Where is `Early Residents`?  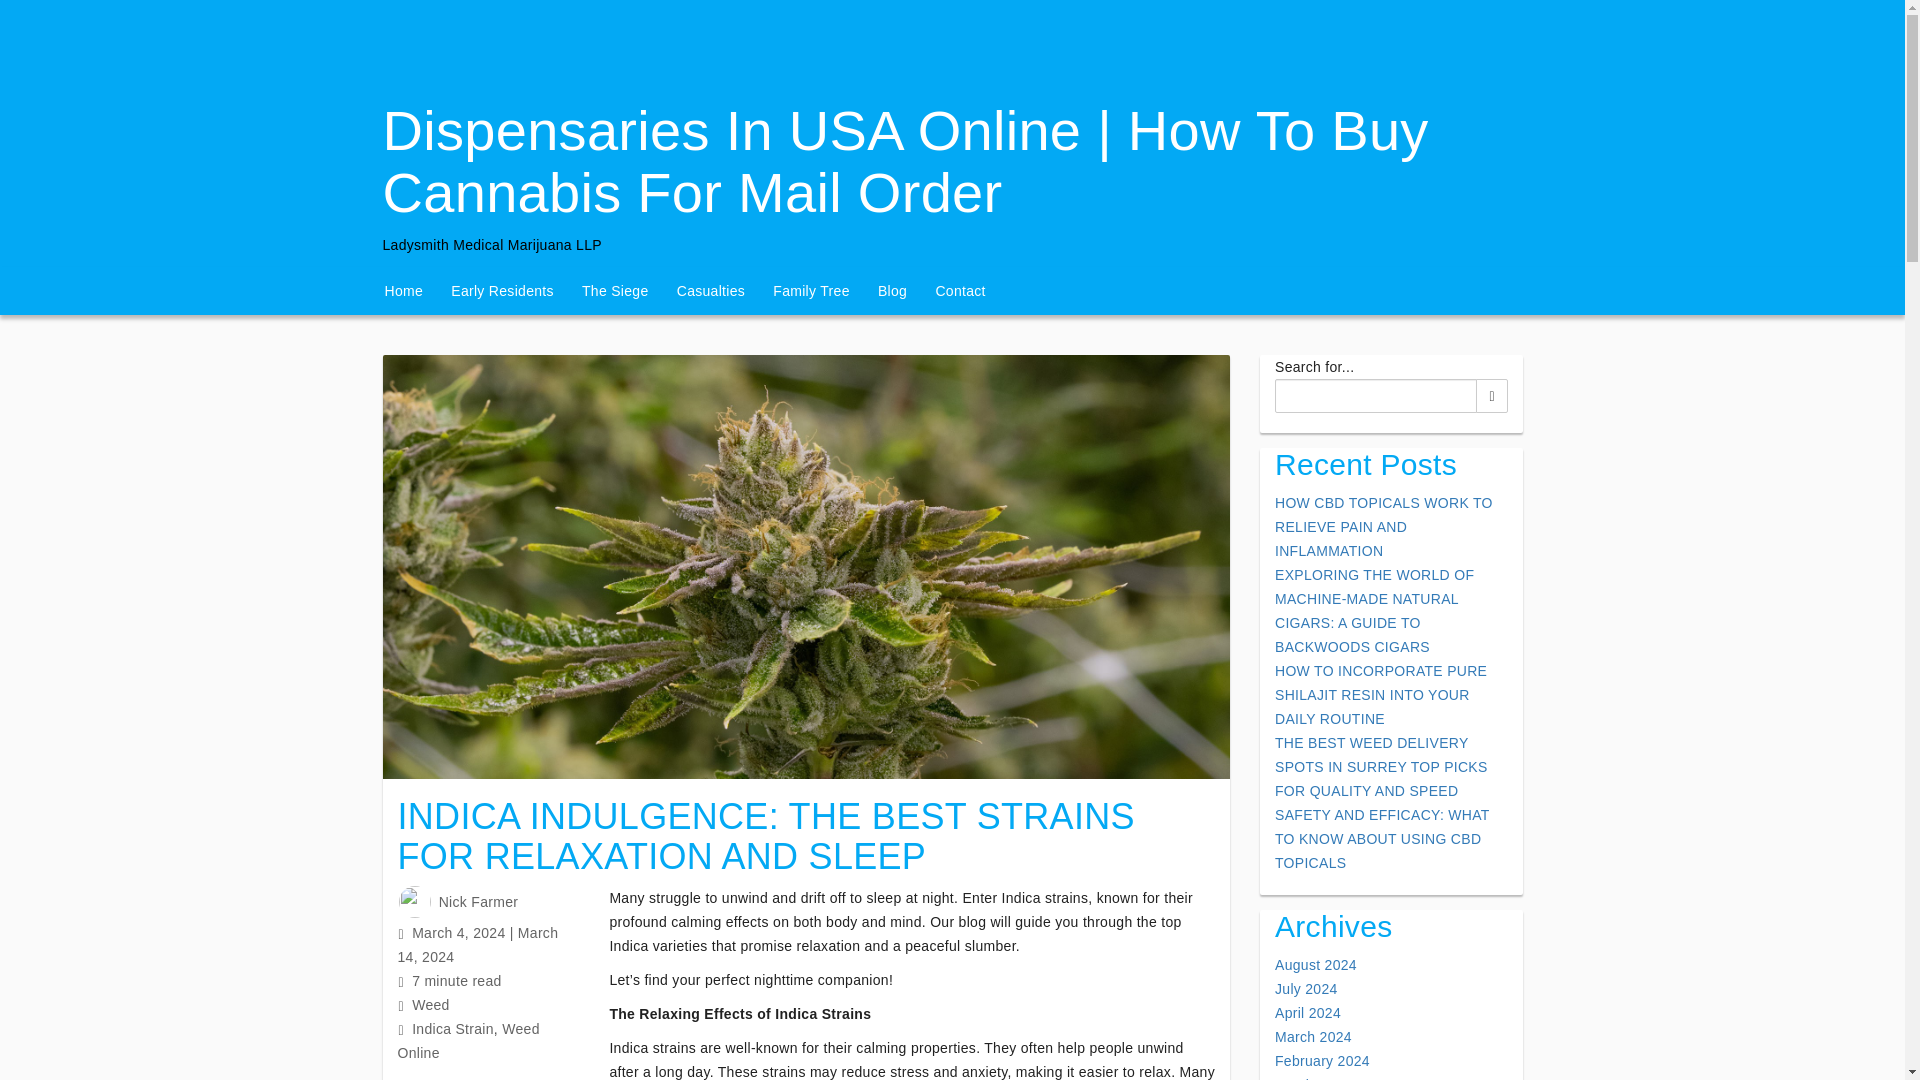 Early Residents is located at coordinates (502, 290).